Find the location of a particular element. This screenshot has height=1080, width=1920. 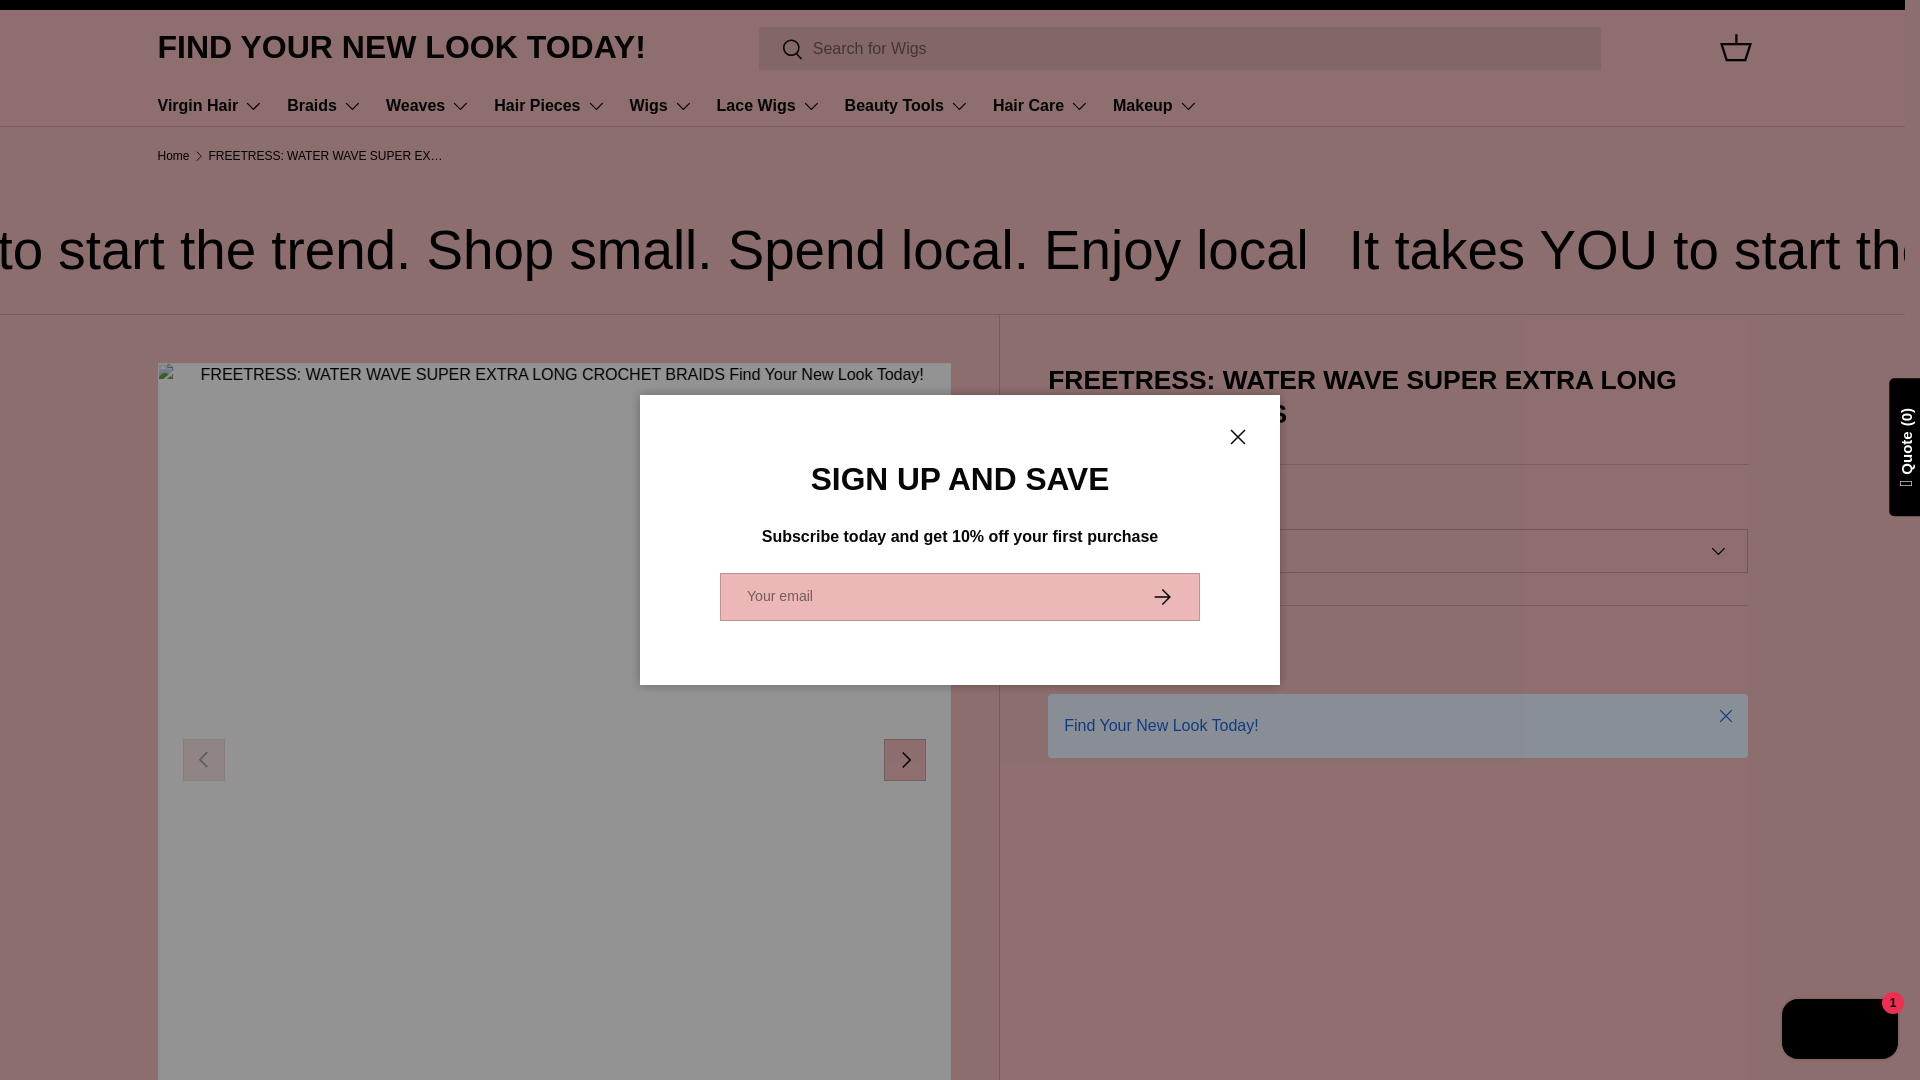

Lace Wigs is located at coordinates (768, 106).